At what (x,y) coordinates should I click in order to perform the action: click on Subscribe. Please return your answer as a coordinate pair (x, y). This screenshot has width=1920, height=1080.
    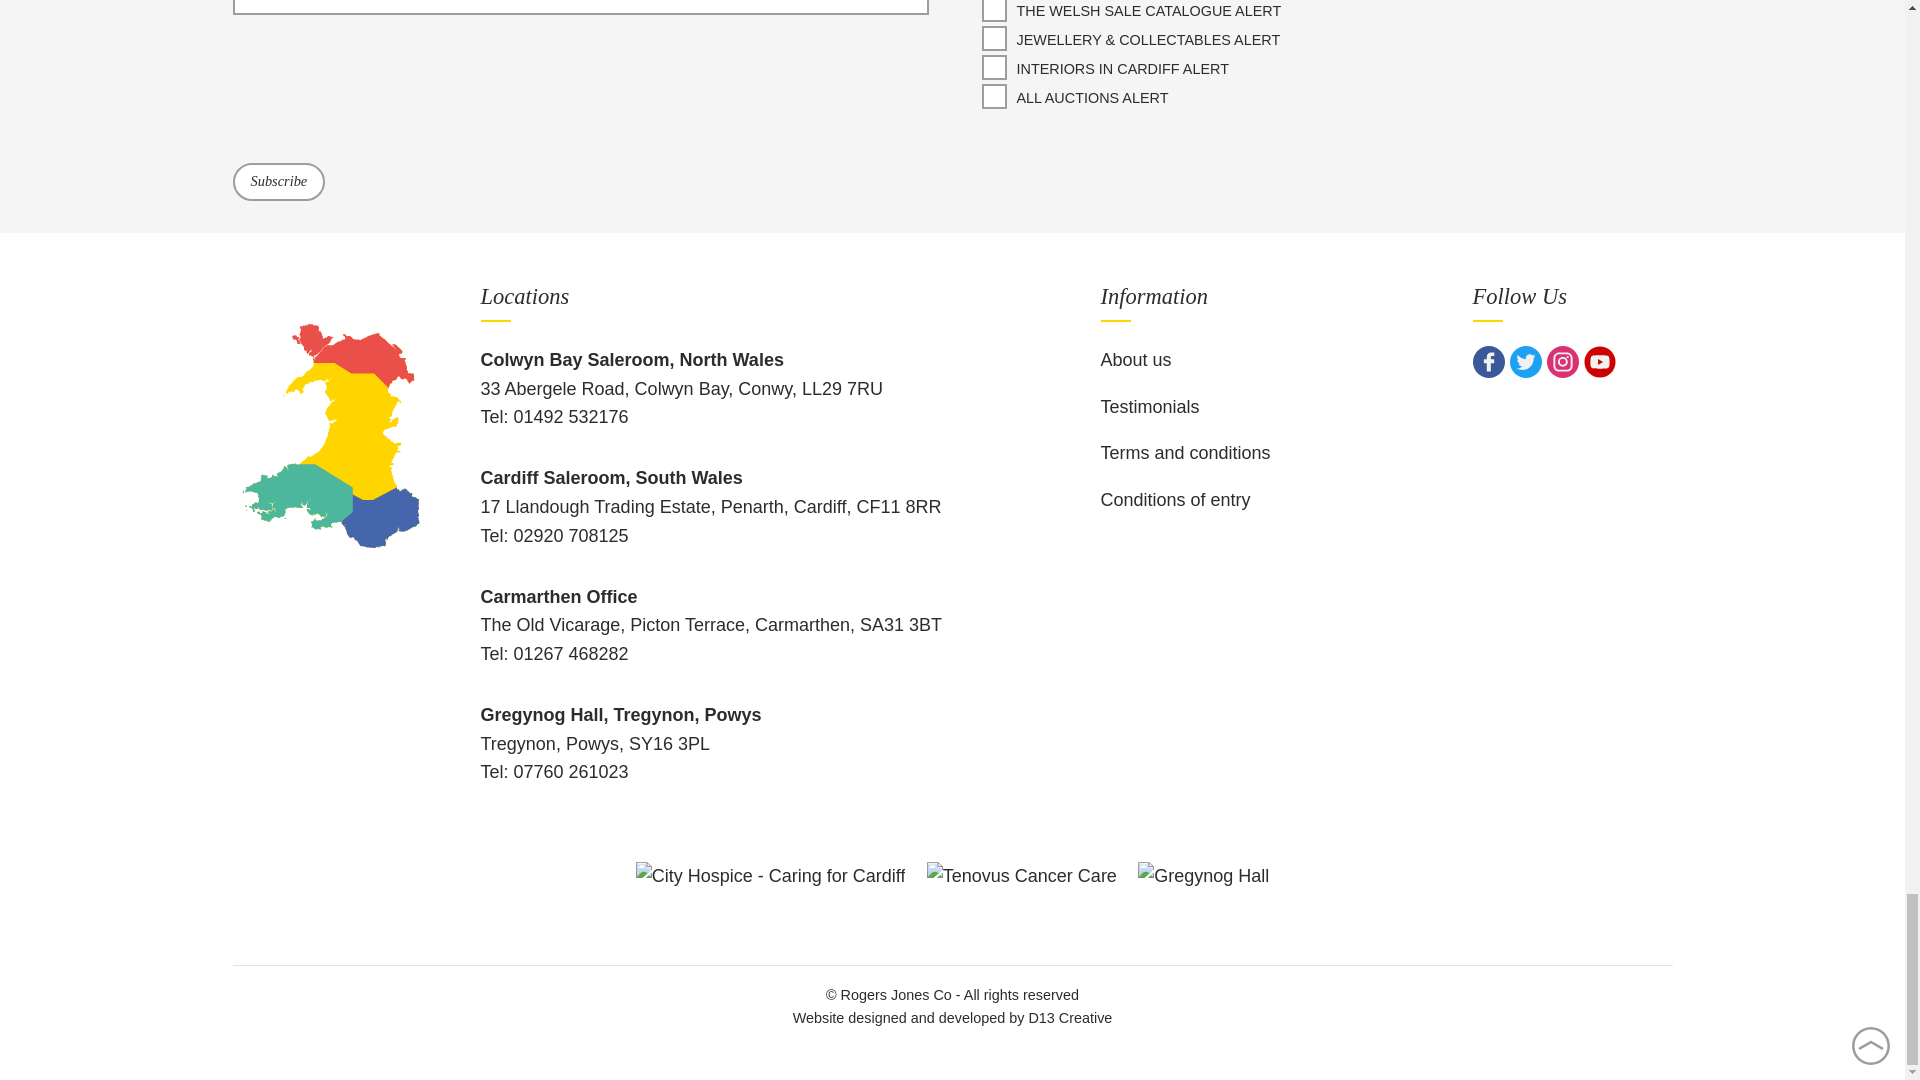
    Looking at the image, I should click on (278, 181).